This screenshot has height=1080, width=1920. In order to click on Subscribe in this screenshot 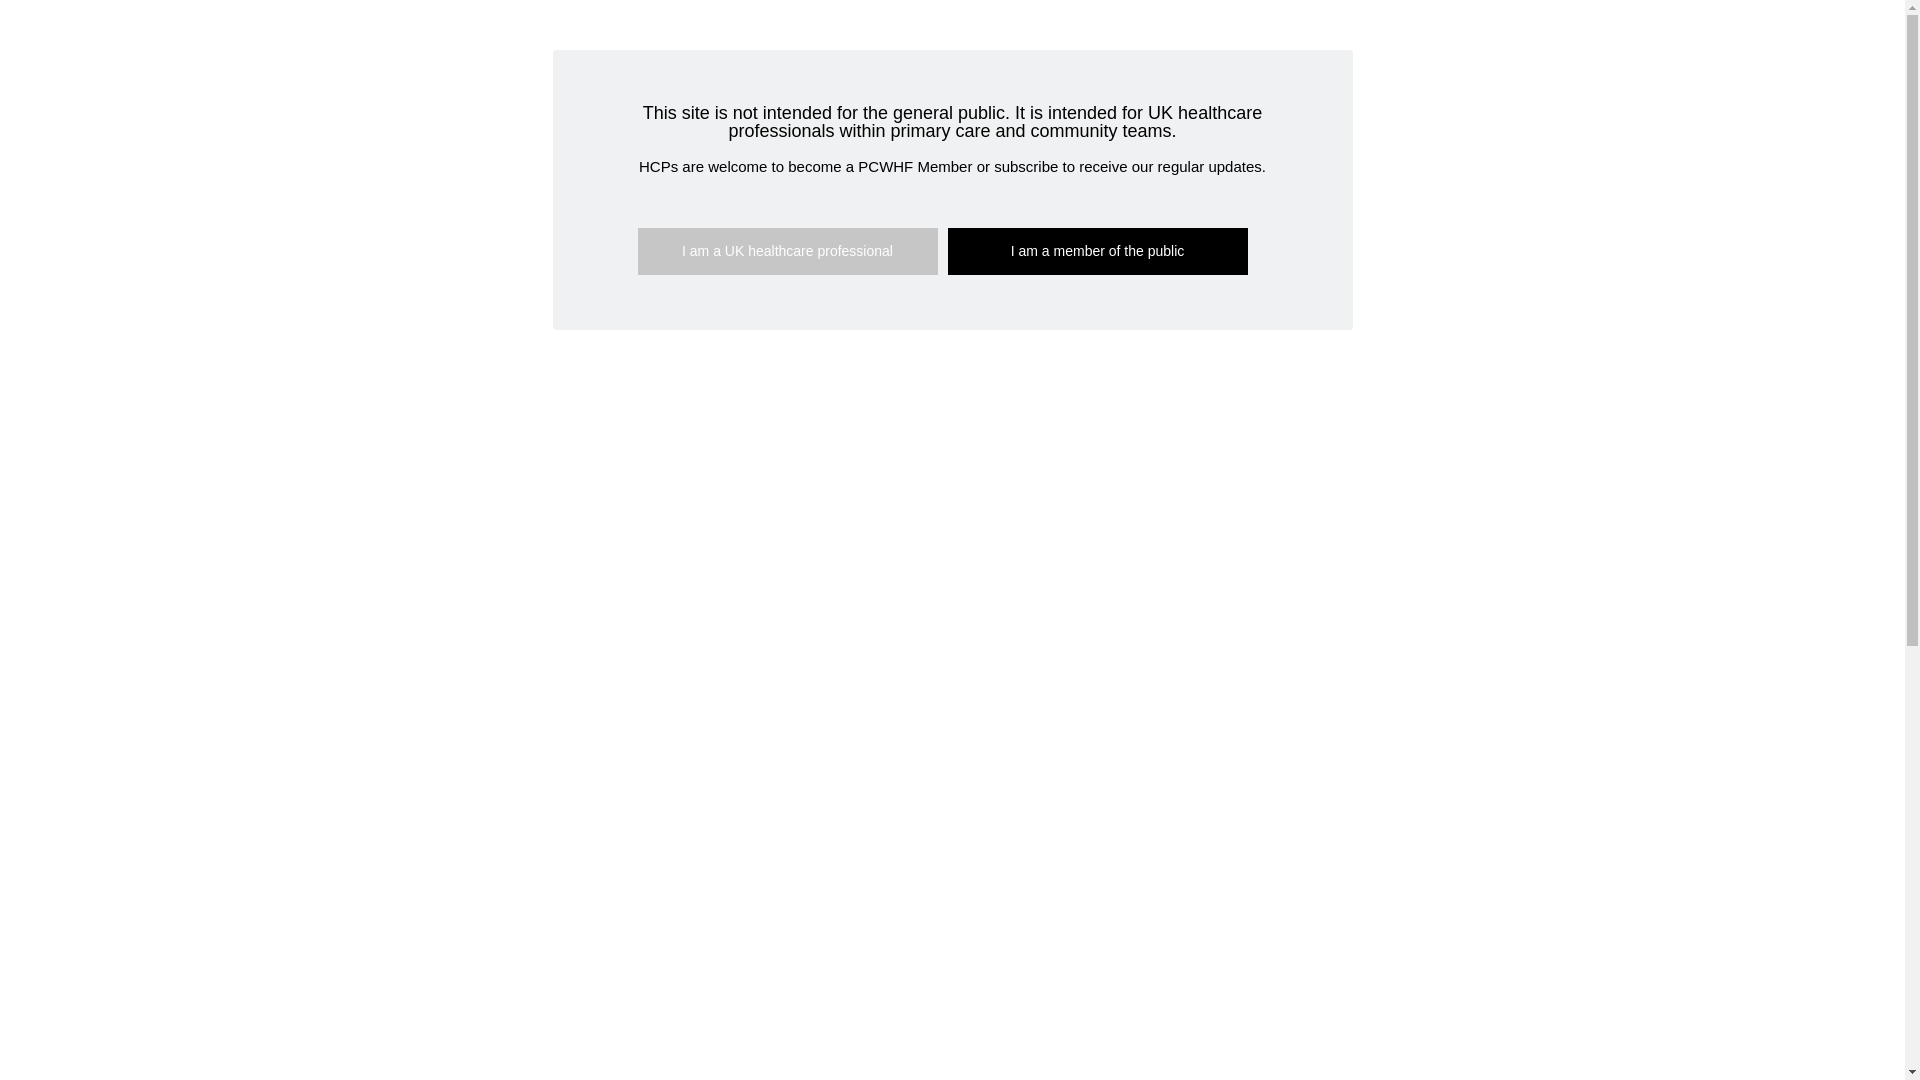, I will do `click(996, 73)`.